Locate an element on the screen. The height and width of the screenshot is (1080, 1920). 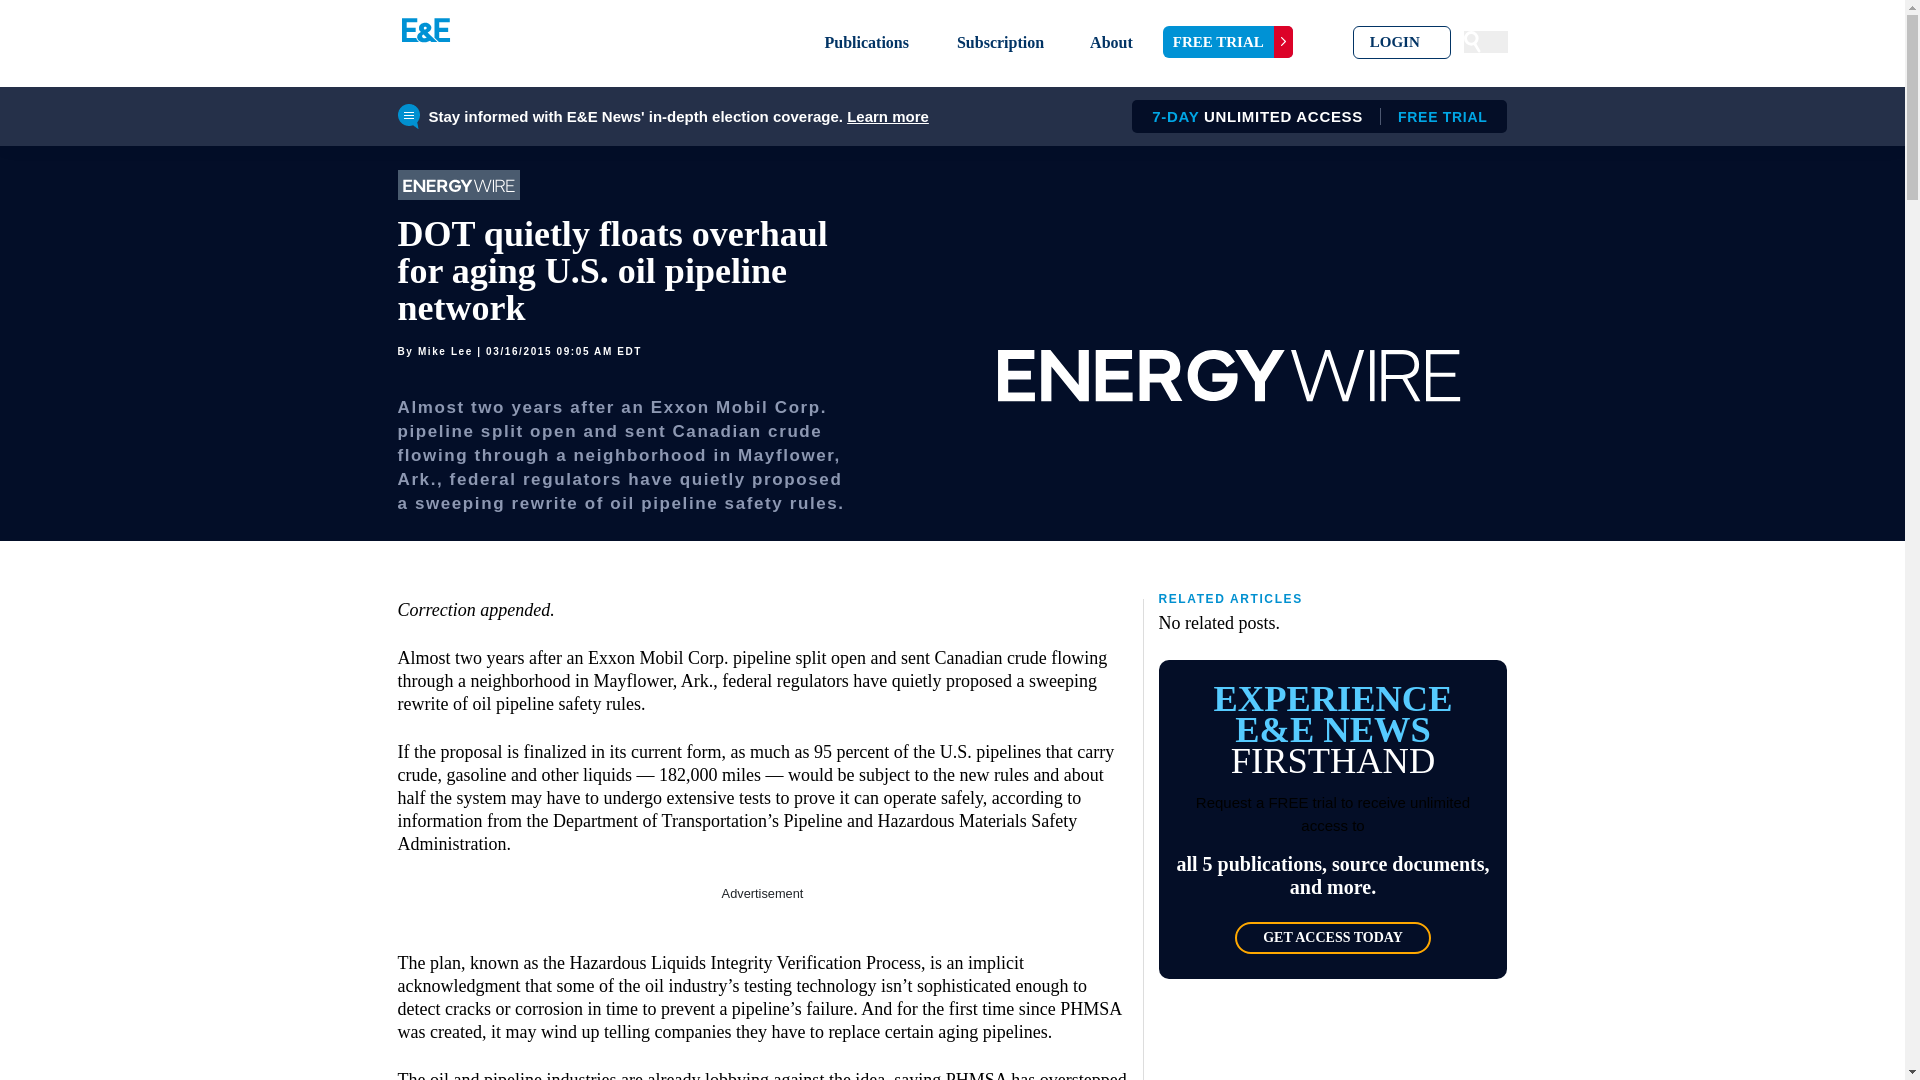
Publications is located at coordinates (866, 42).